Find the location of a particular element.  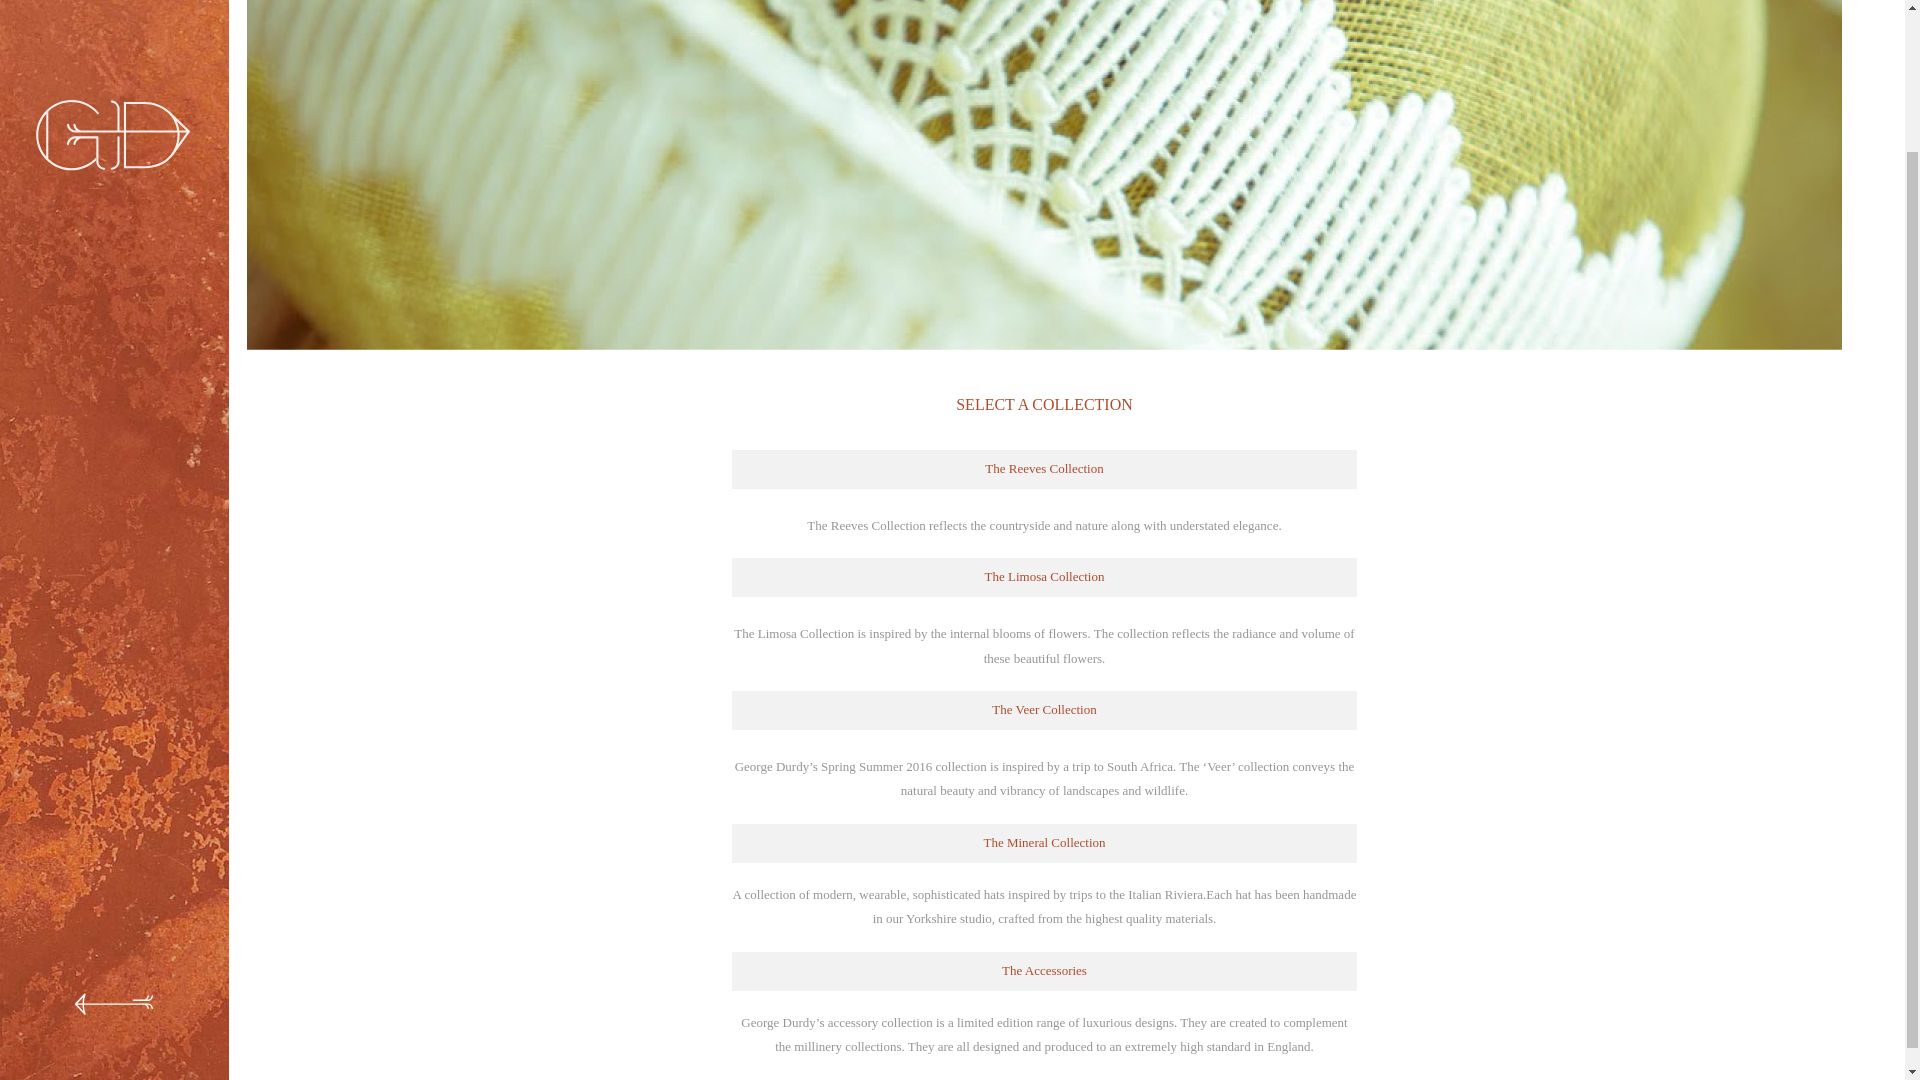

The Accessories is located at coordinates (1044, 971).